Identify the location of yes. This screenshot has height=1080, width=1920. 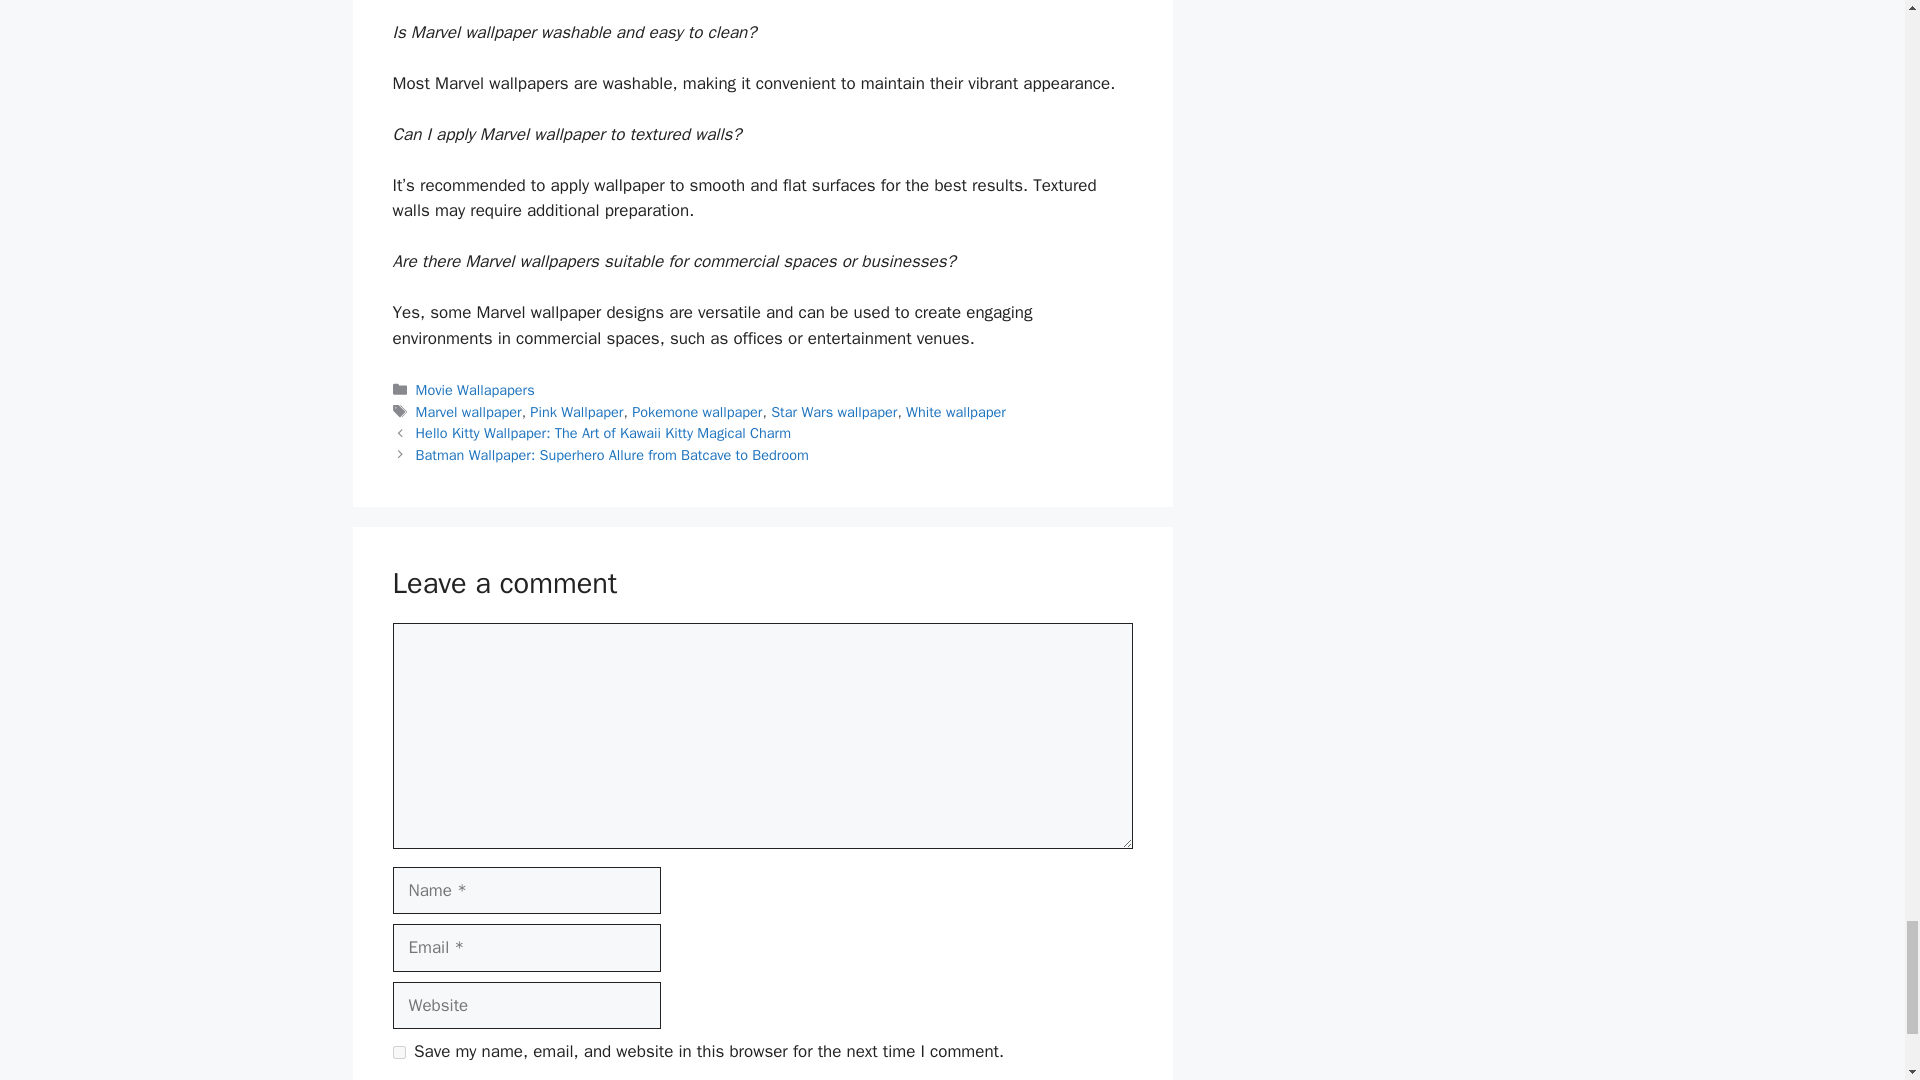
(398, 1052).